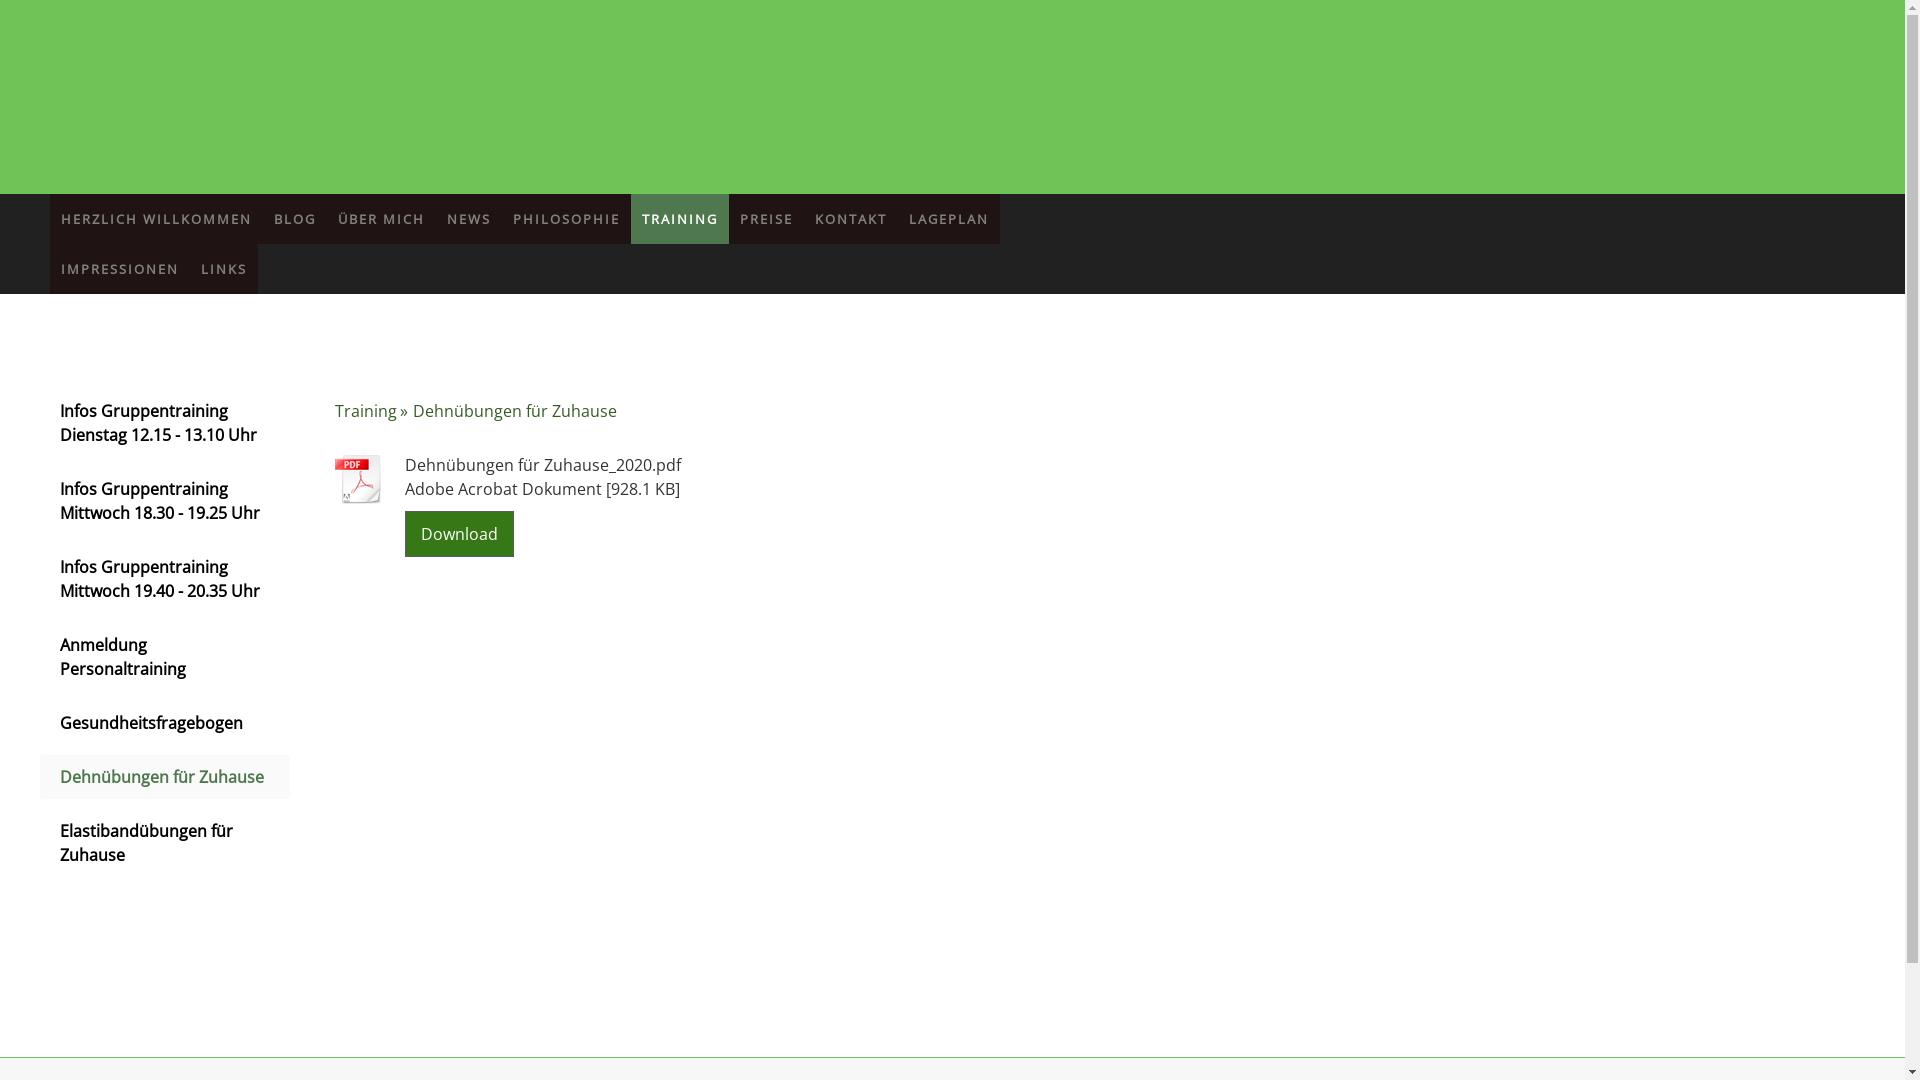 This screenshot has height=1080, width=1920. What do you see at coordinates (949, 219) in the screenshot?
I see `LAGEPLAN` at bounding box center [949, 219].